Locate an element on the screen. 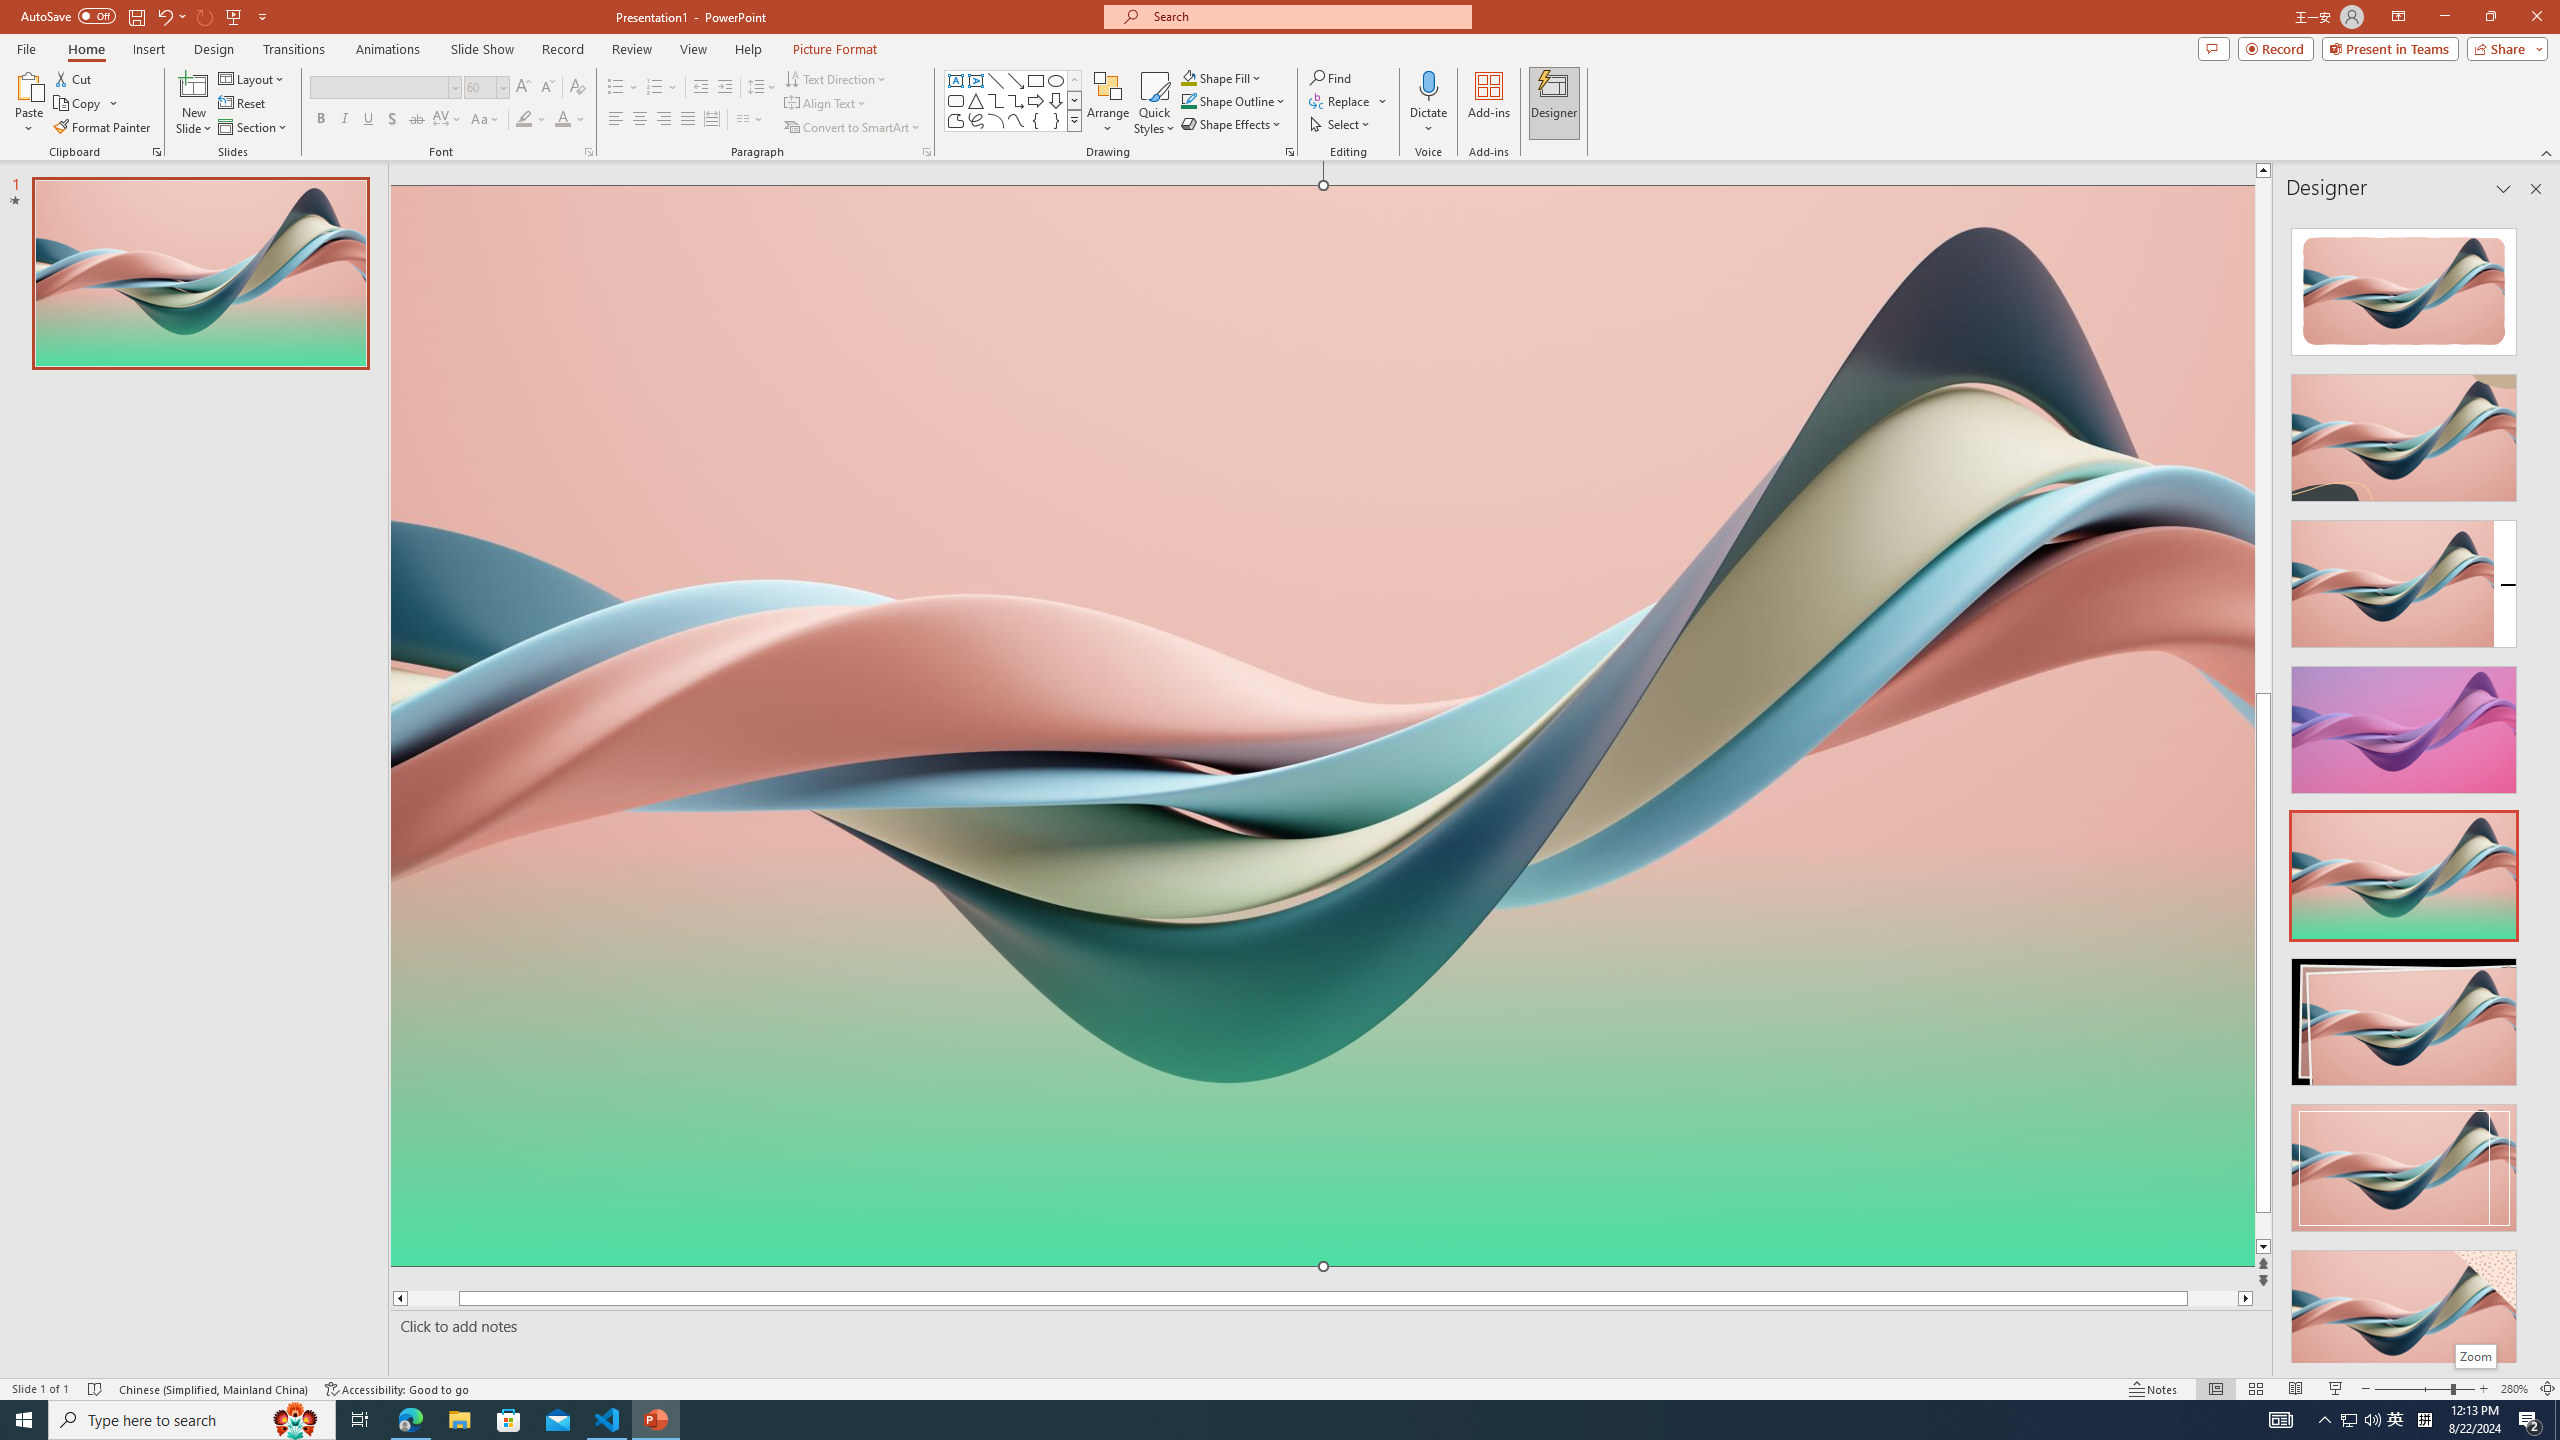 The height and width of the screenshot is (1440, 2560). Decorative Locked is located at coordinates (1323, 1020).